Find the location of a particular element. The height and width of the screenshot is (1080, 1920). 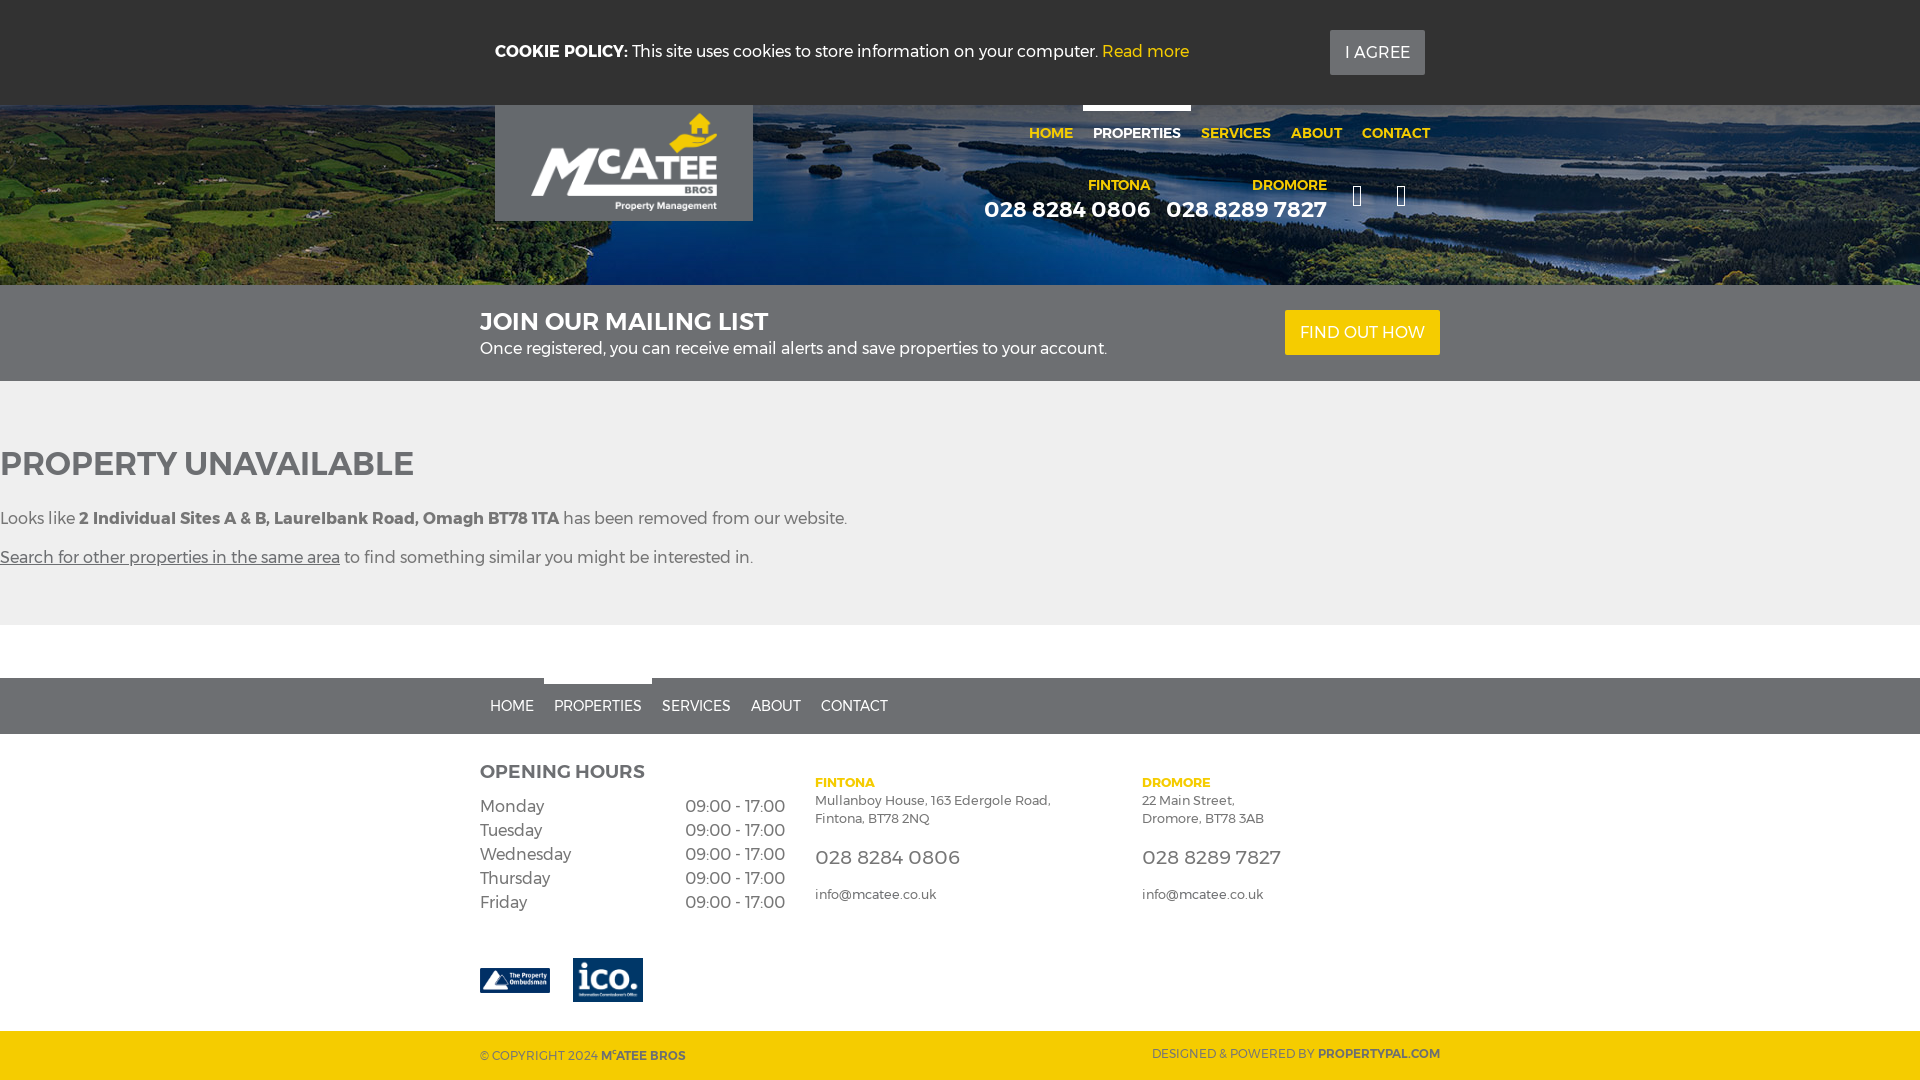

I AGREE is located at coordinates (1377, 52).